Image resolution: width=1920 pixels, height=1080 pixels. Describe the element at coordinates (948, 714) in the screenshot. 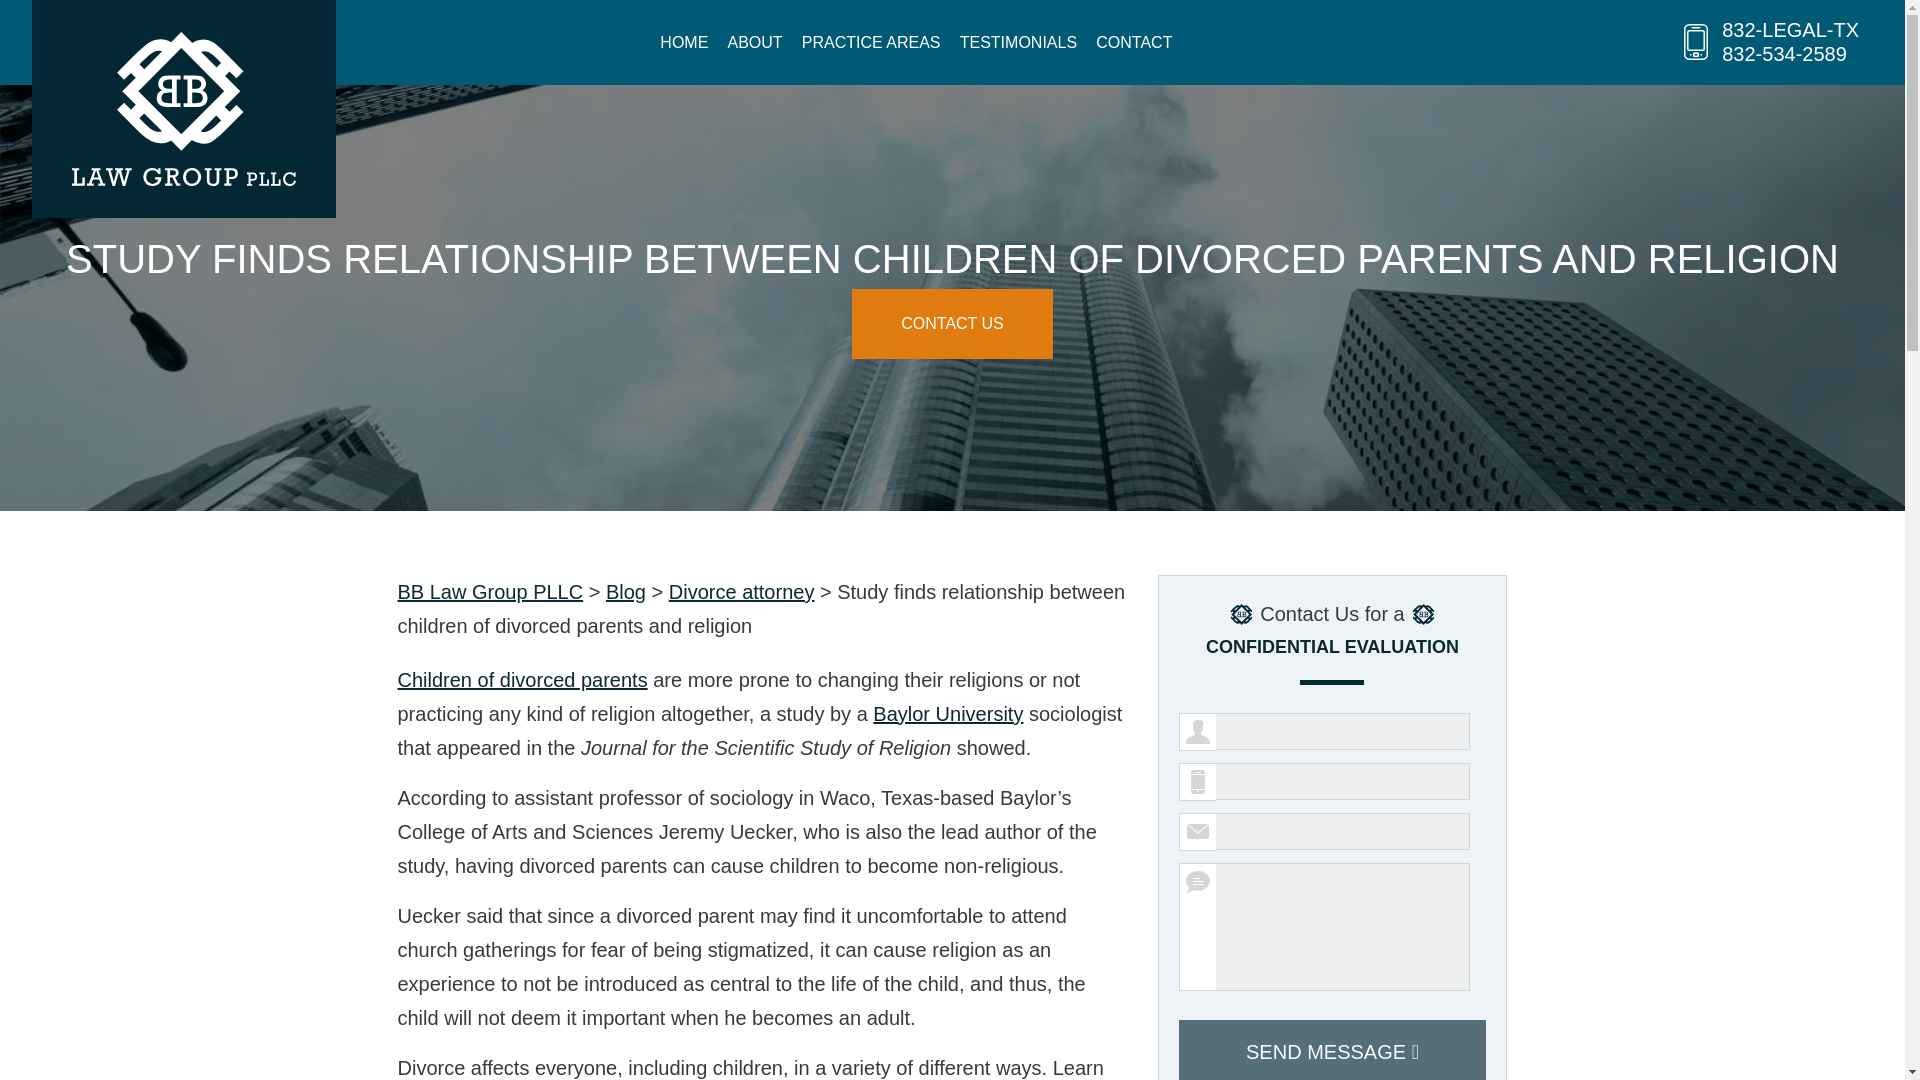

I see `Baylor University` at that location.